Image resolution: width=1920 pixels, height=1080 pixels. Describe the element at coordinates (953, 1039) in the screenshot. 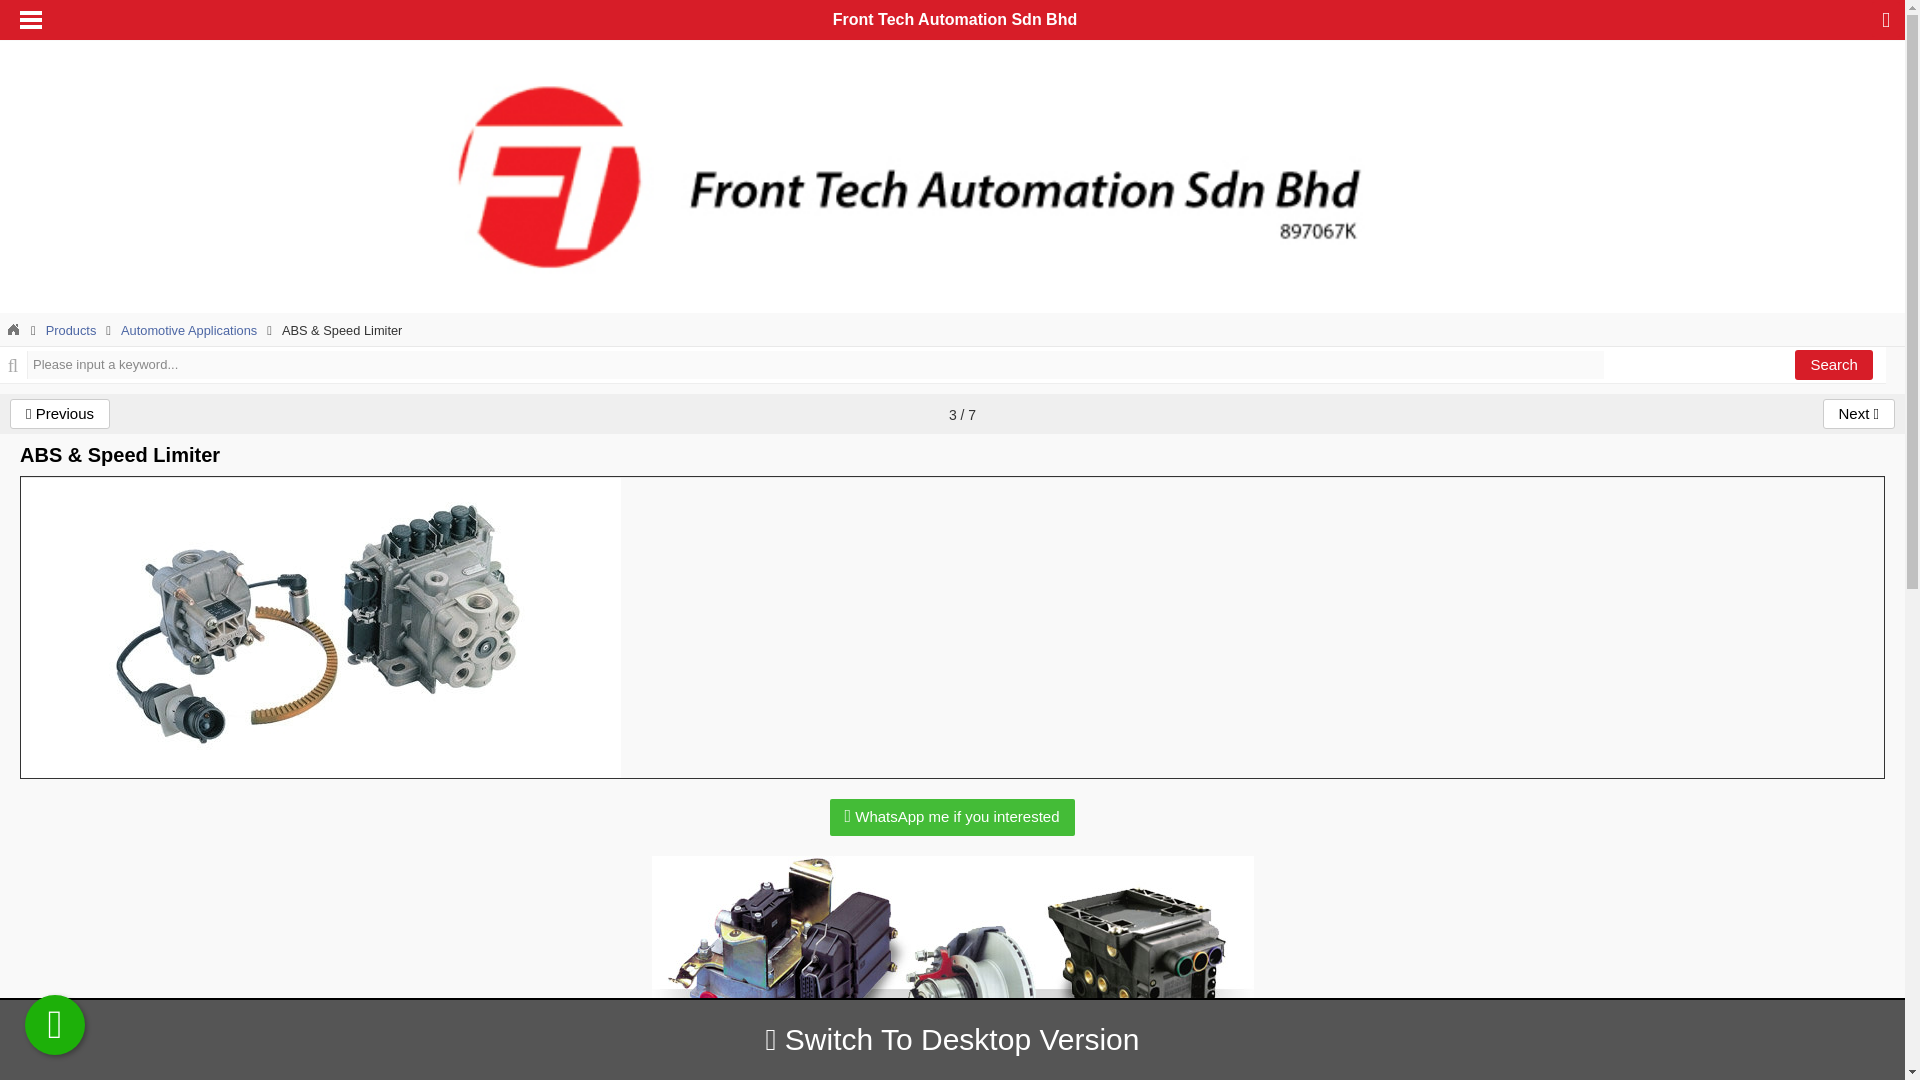

I see `Switch To Desktop Version` at that location.